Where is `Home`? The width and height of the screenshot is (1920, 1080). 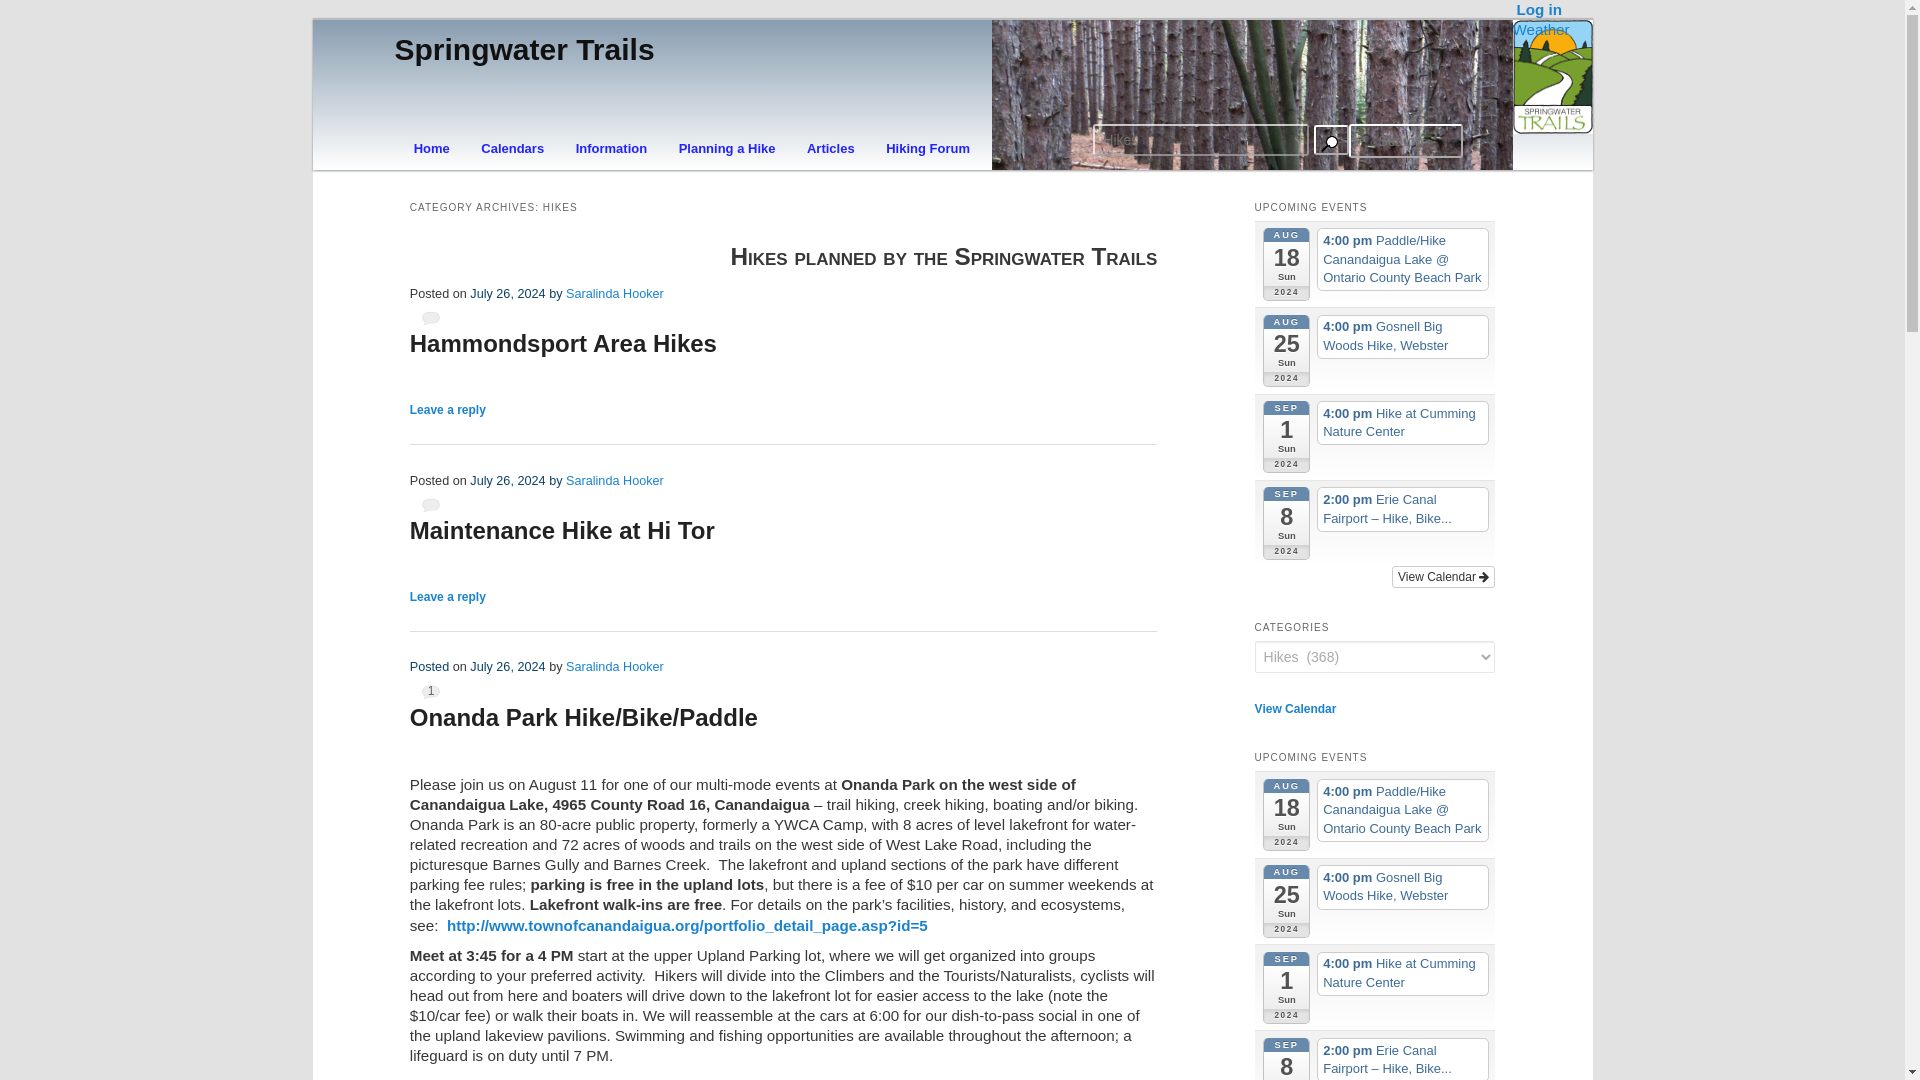
Home is located at coordinates (432, 148).